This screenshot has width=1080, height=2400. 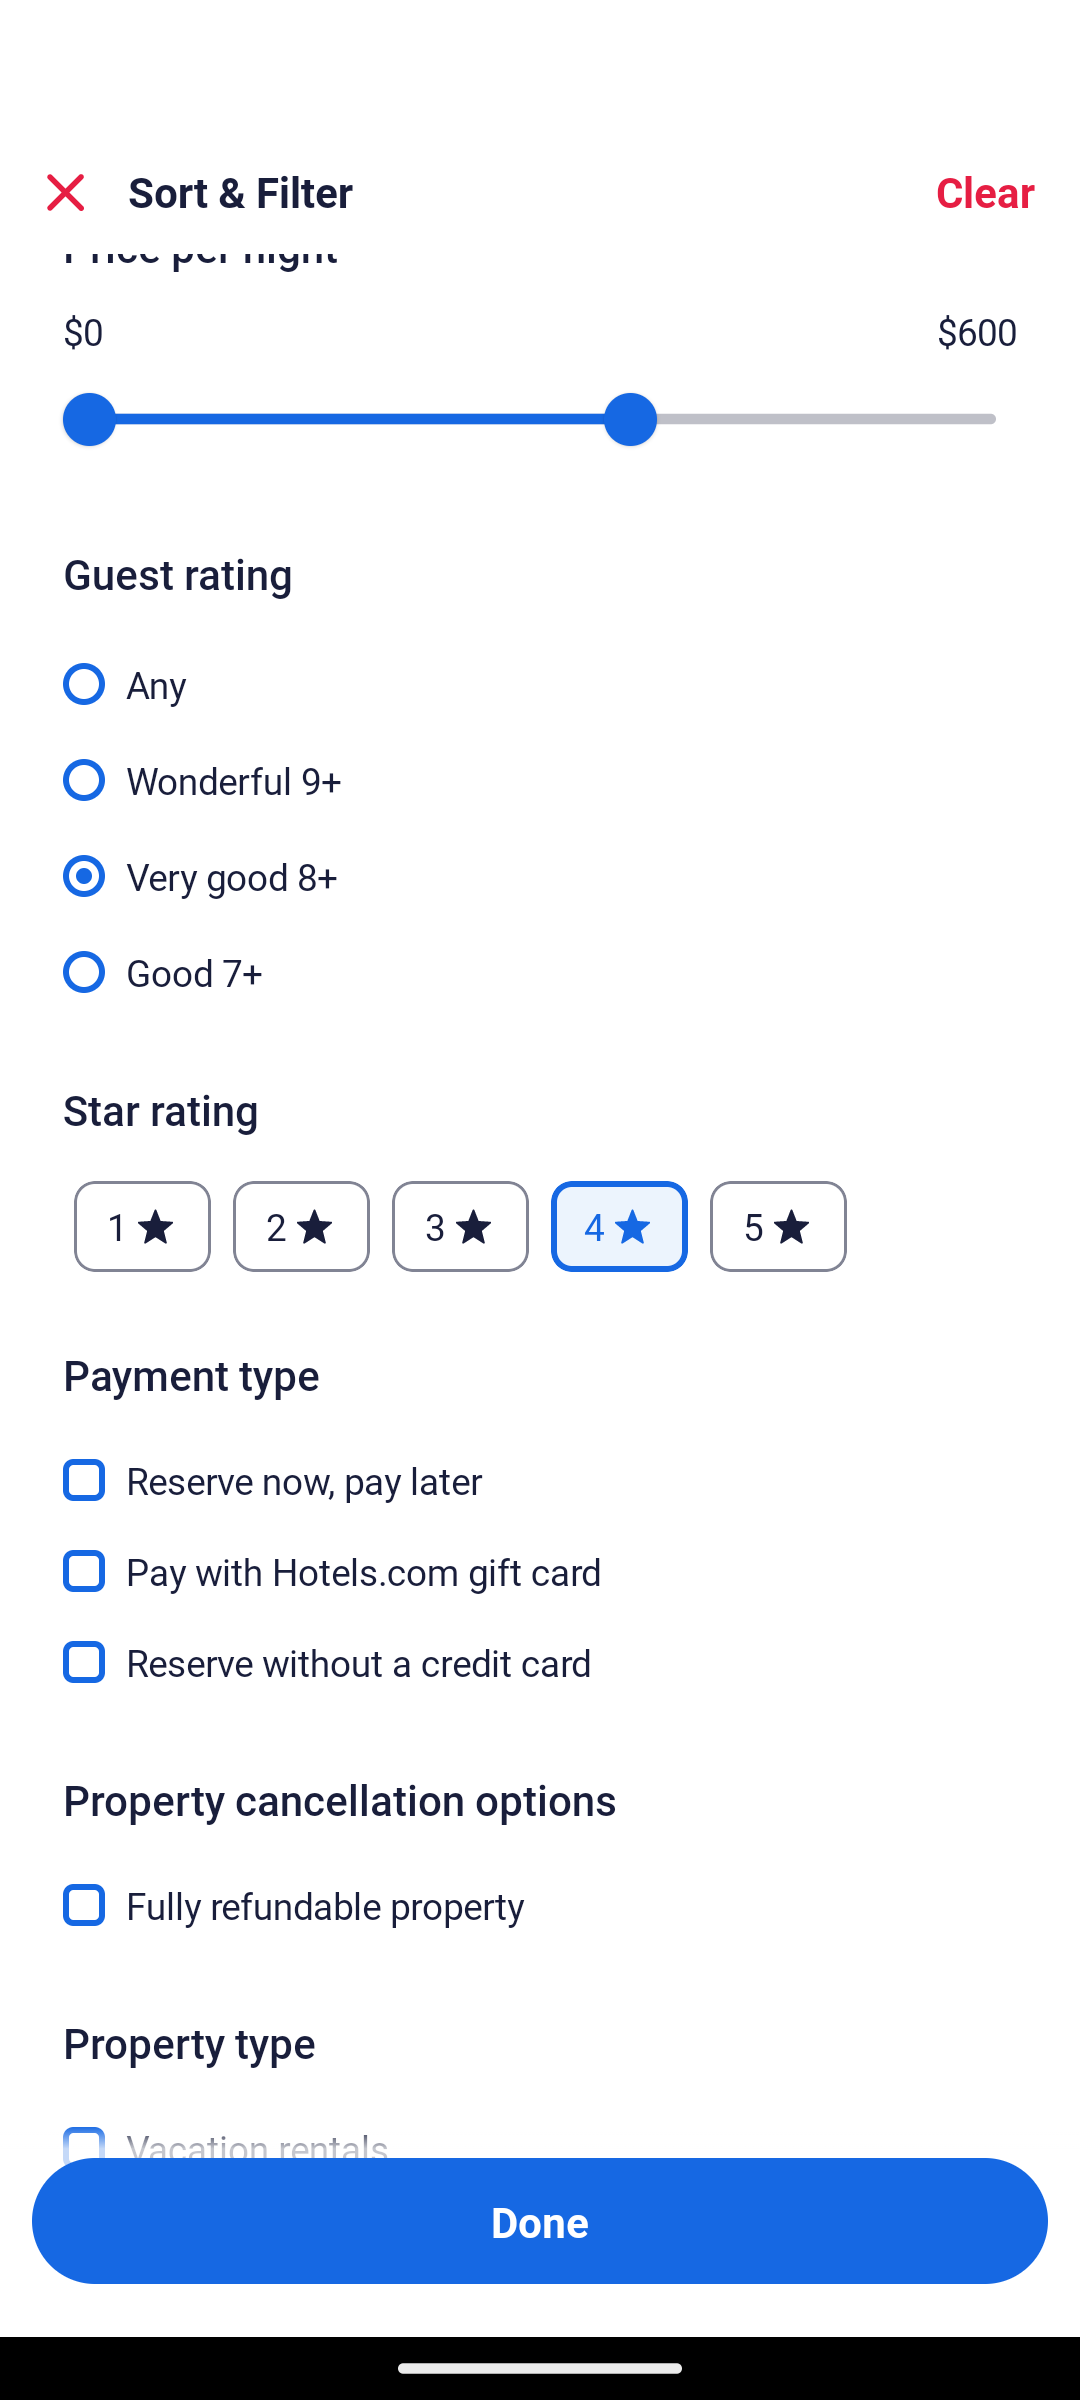 I want to click on 1, so click(x=142, y=1228).